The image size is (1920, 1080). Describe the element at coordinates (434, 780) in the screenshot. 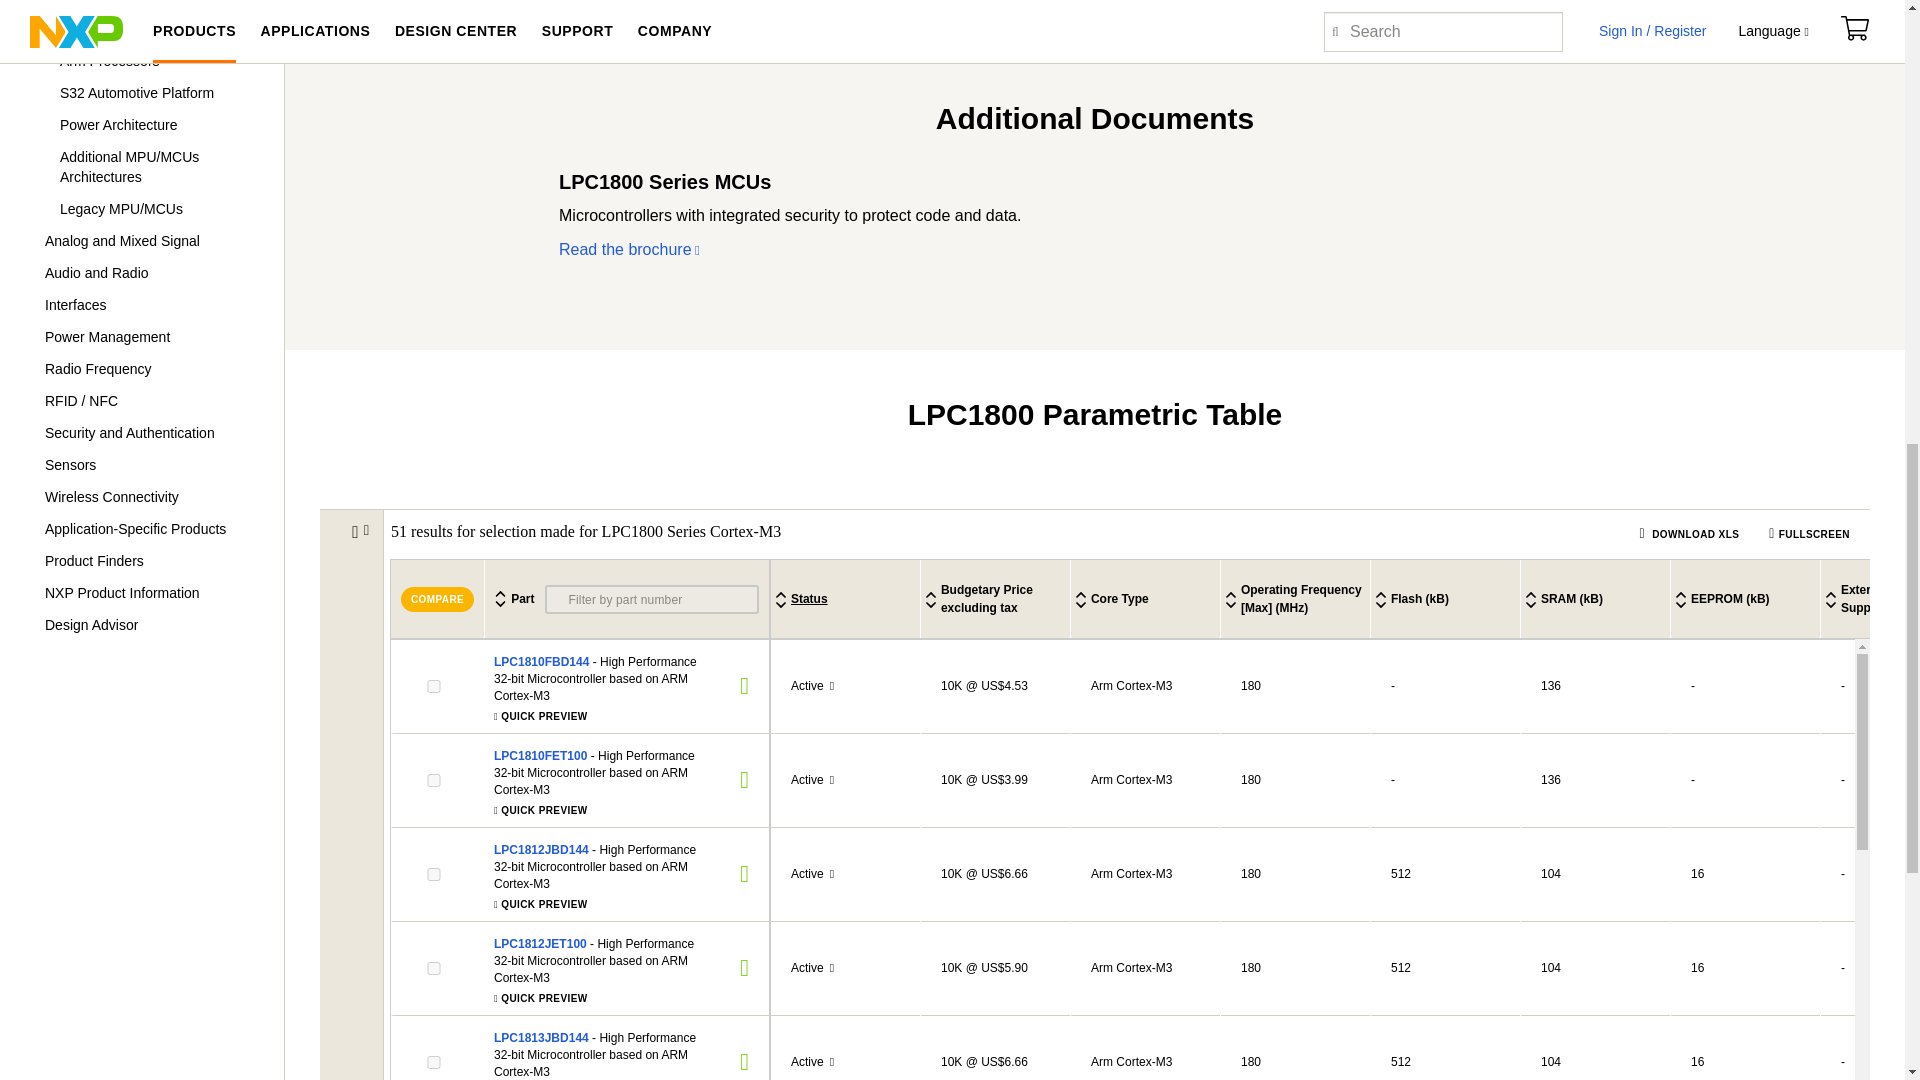

I see `on` at that location.